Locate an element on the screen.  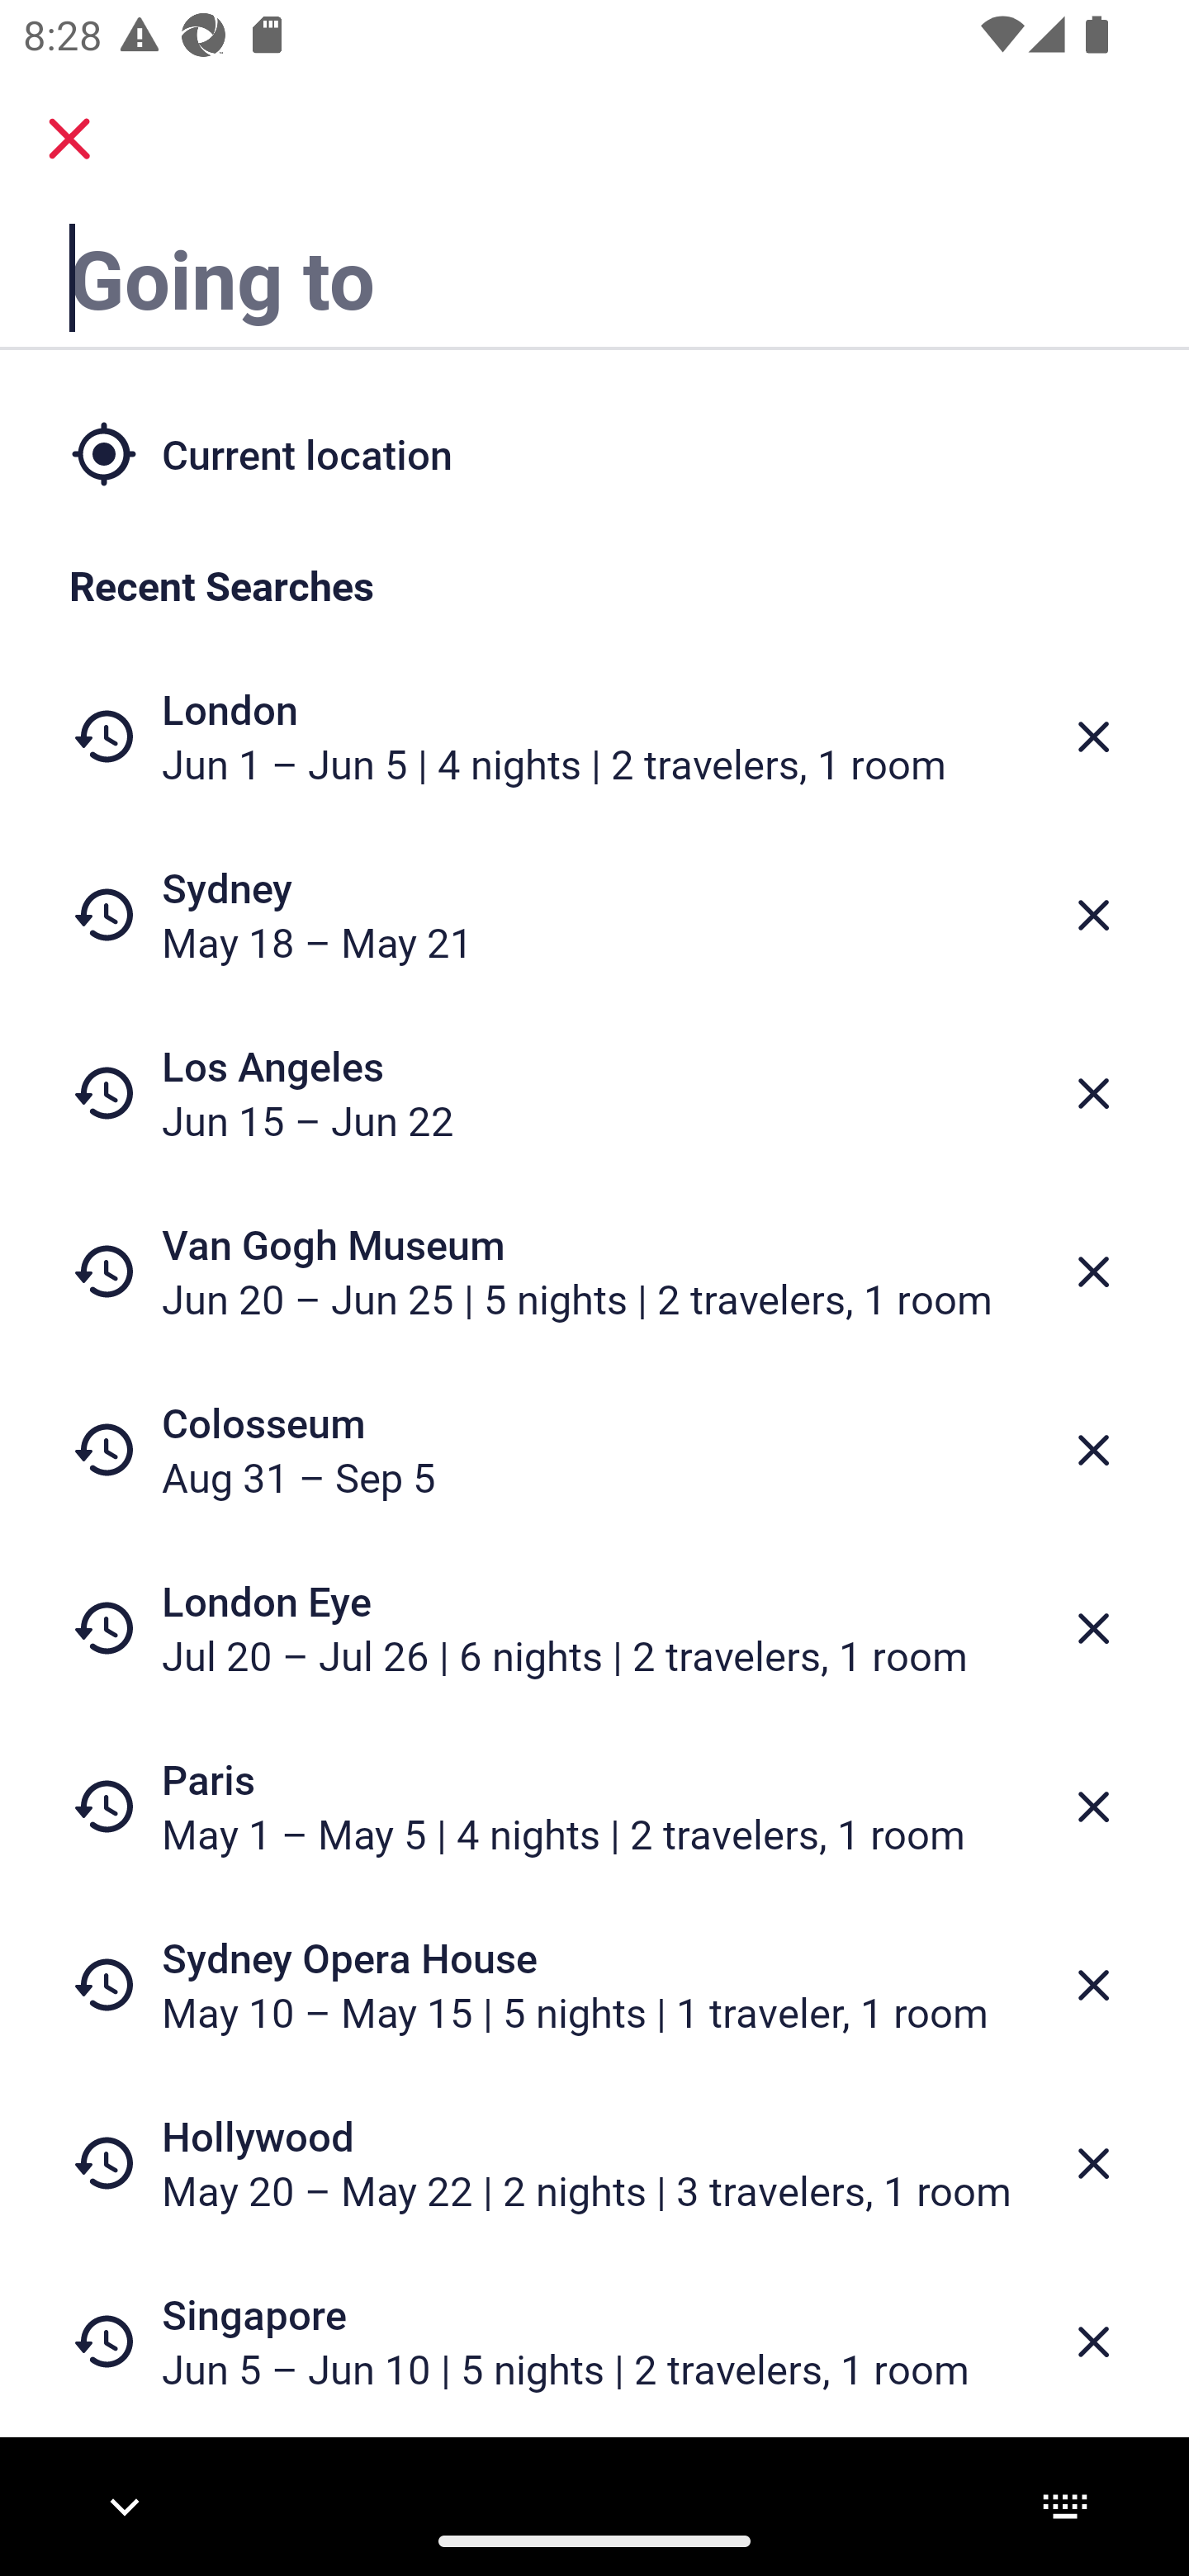
Delete from recent searches is located at coordinates (1093, 2342).